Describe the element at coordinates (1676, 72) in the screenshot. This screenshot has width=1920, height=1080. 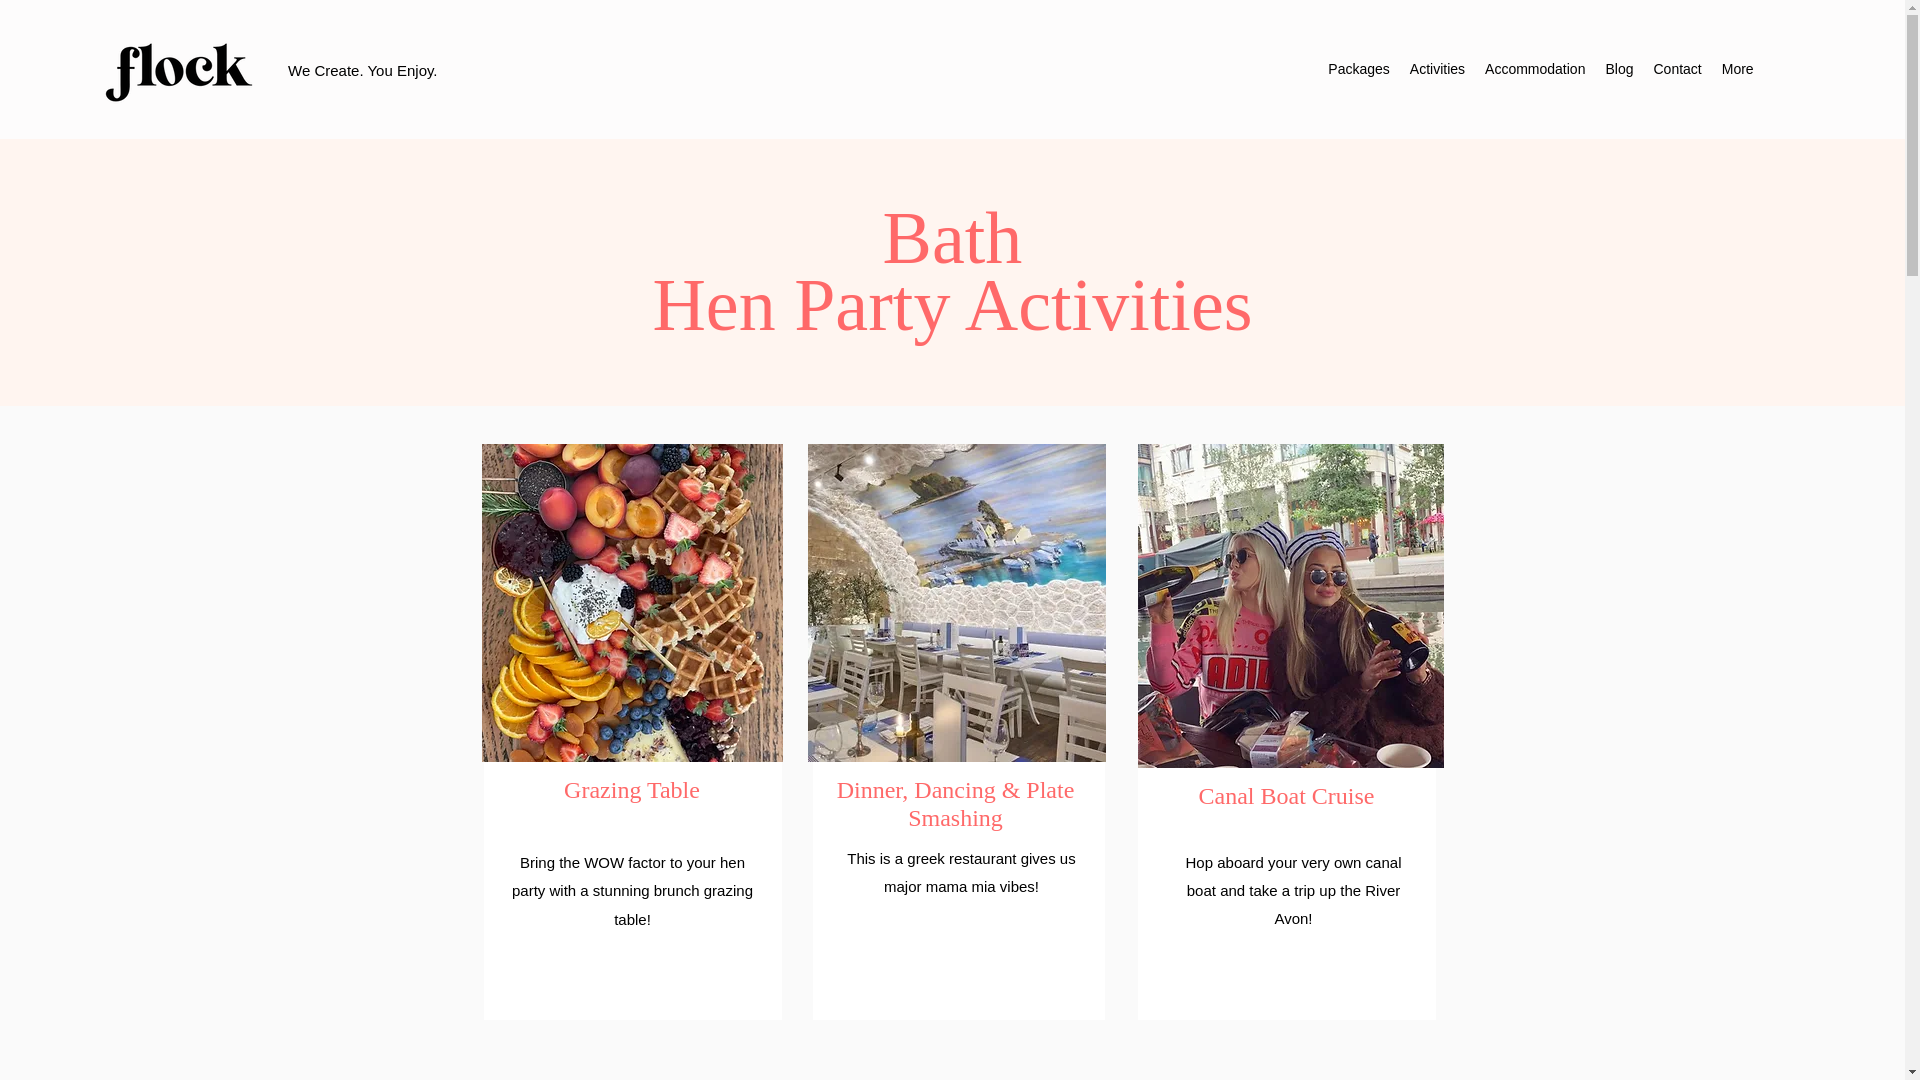
I see `Contact` at that location.